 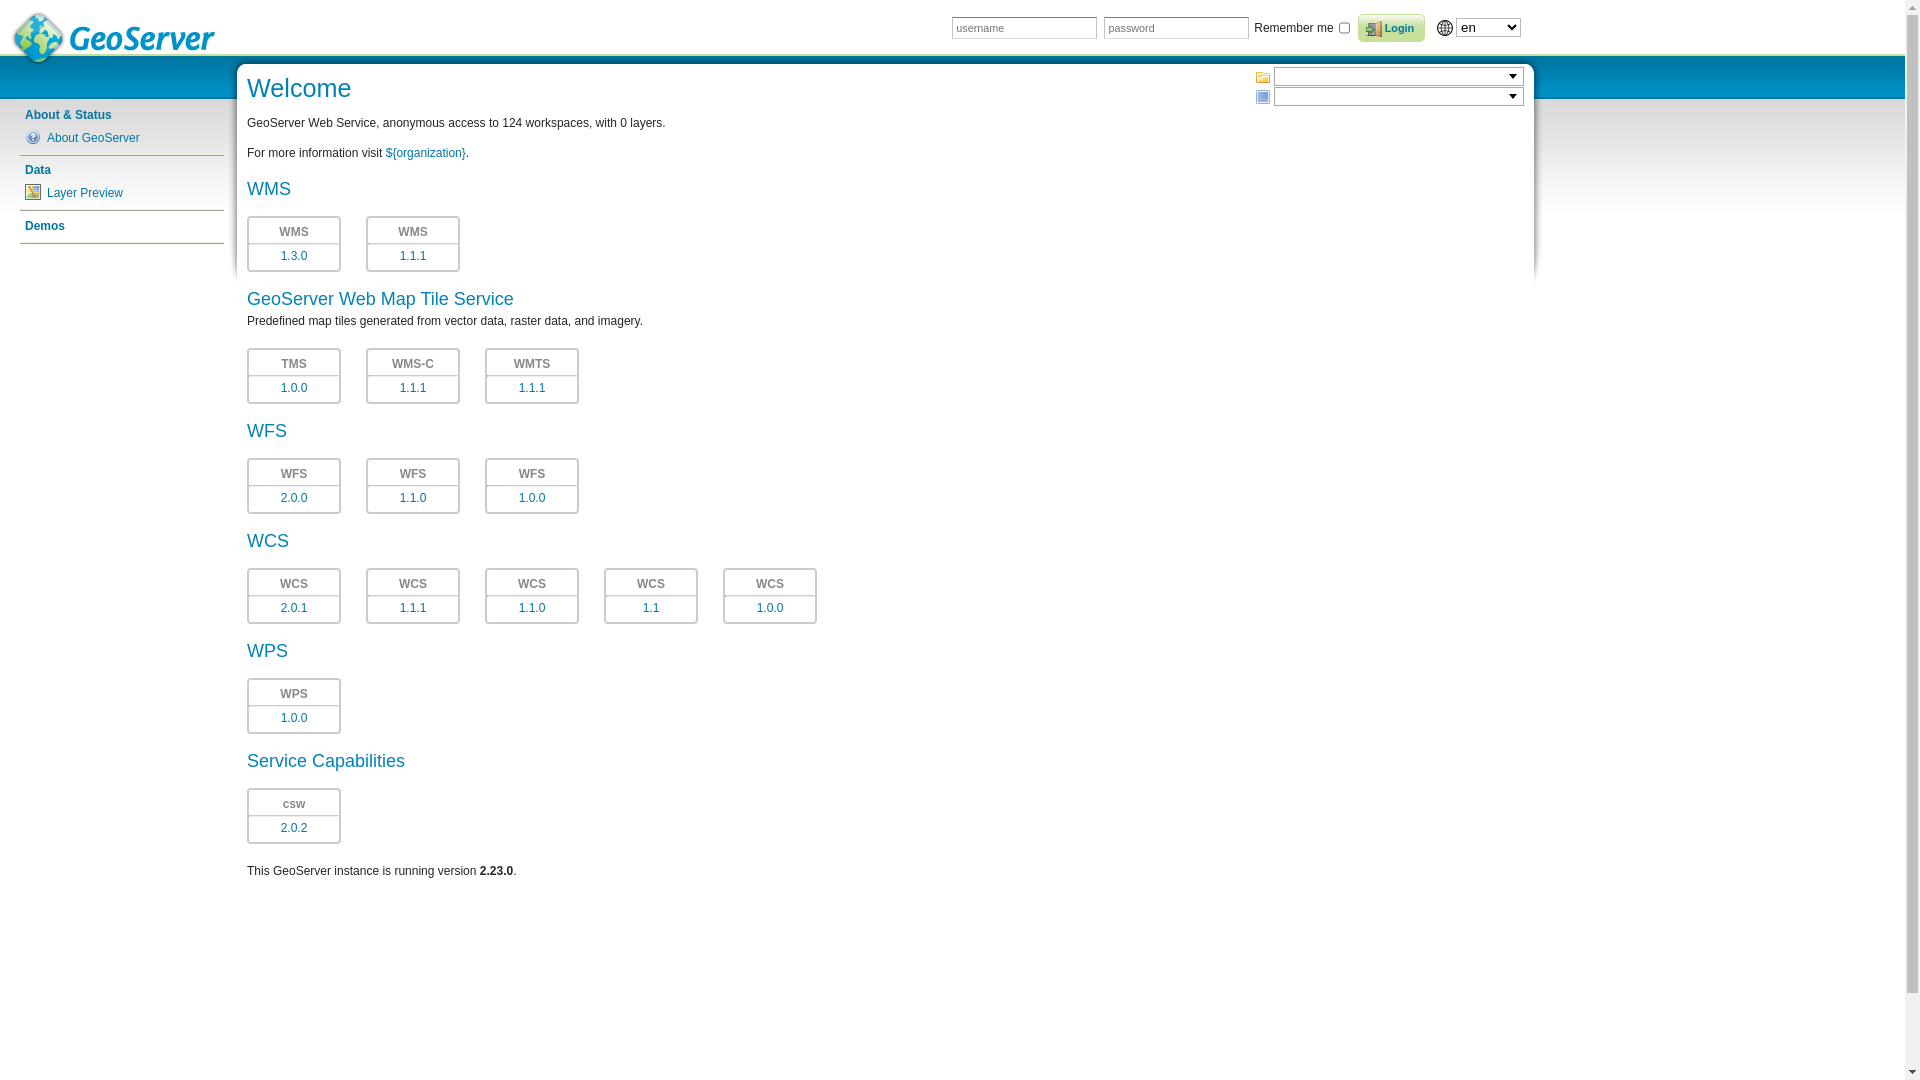 What do you see at coordinates (532, 596) in the screenshot?
I see `WCS
1.1.0` at bounding box center [532, 596].